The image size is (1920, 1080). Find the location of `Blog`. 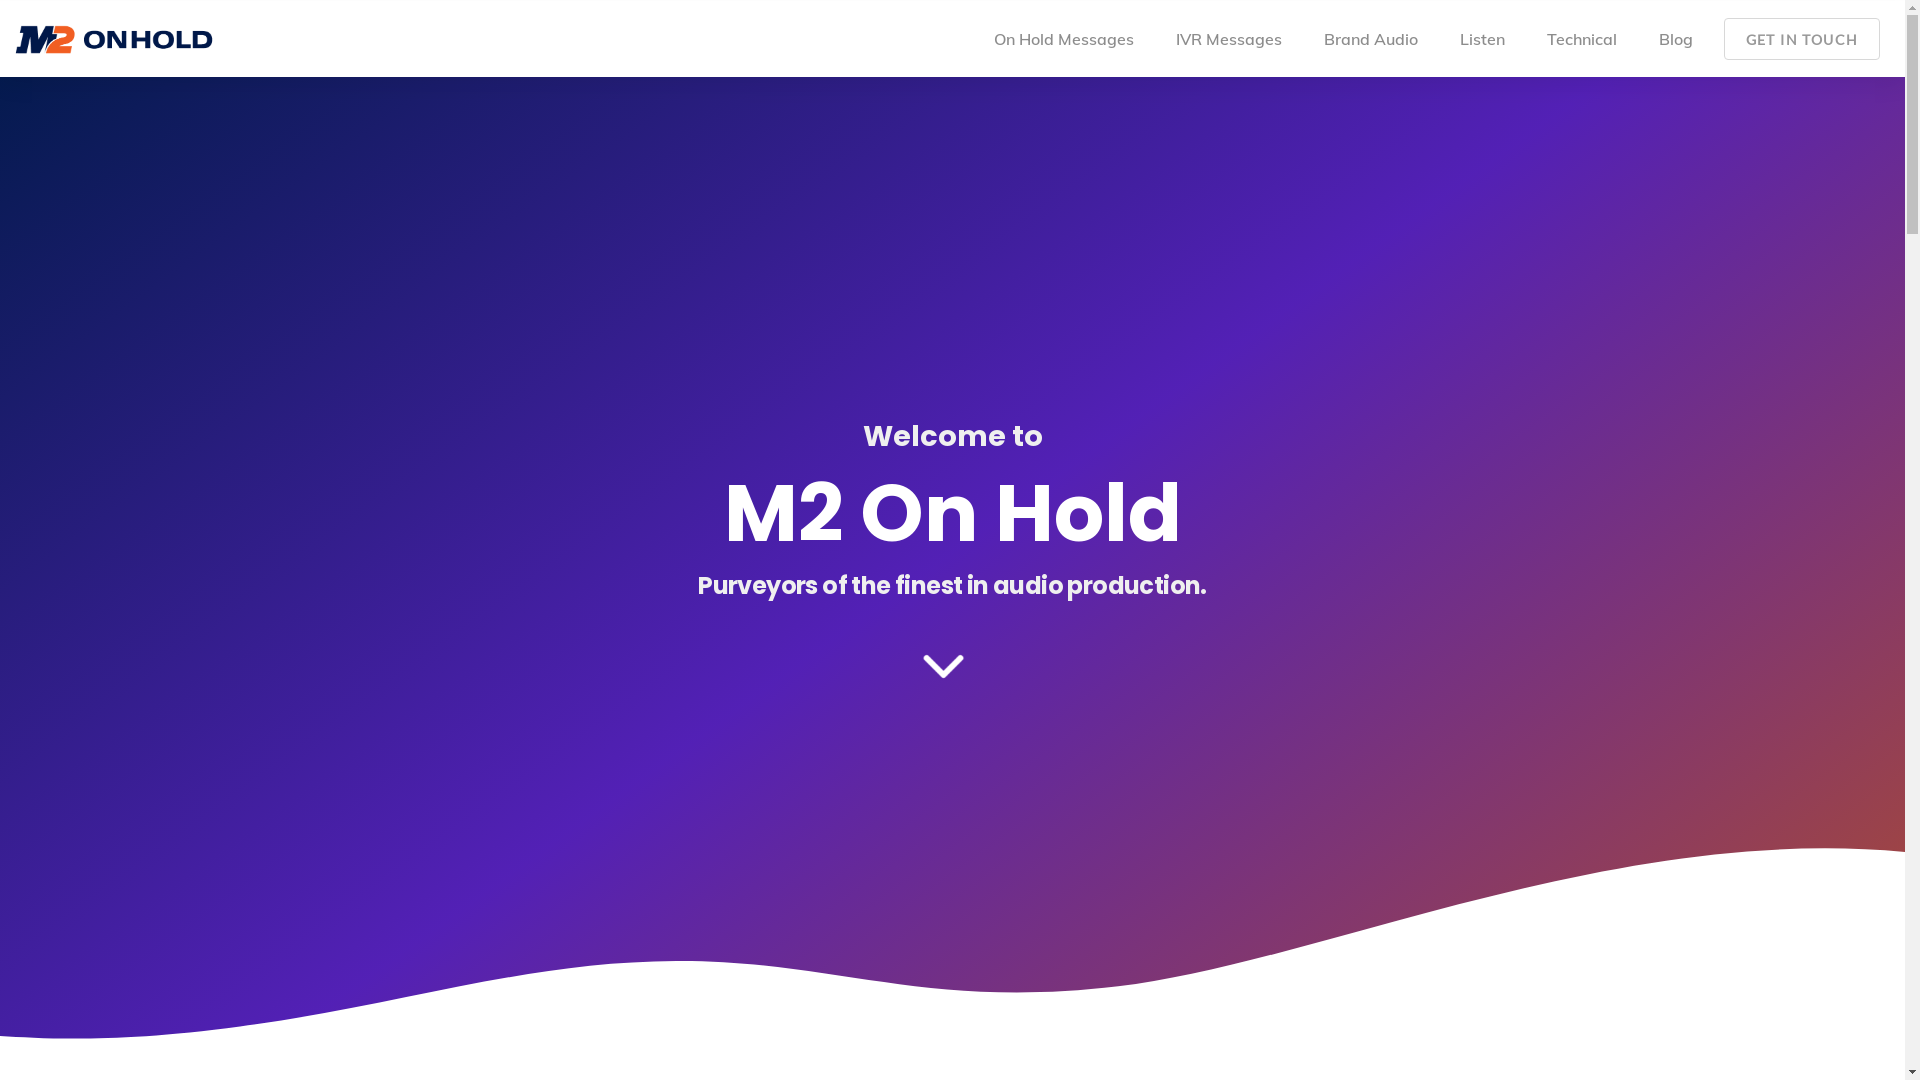

Blog is located at coordinates (1676, 39).